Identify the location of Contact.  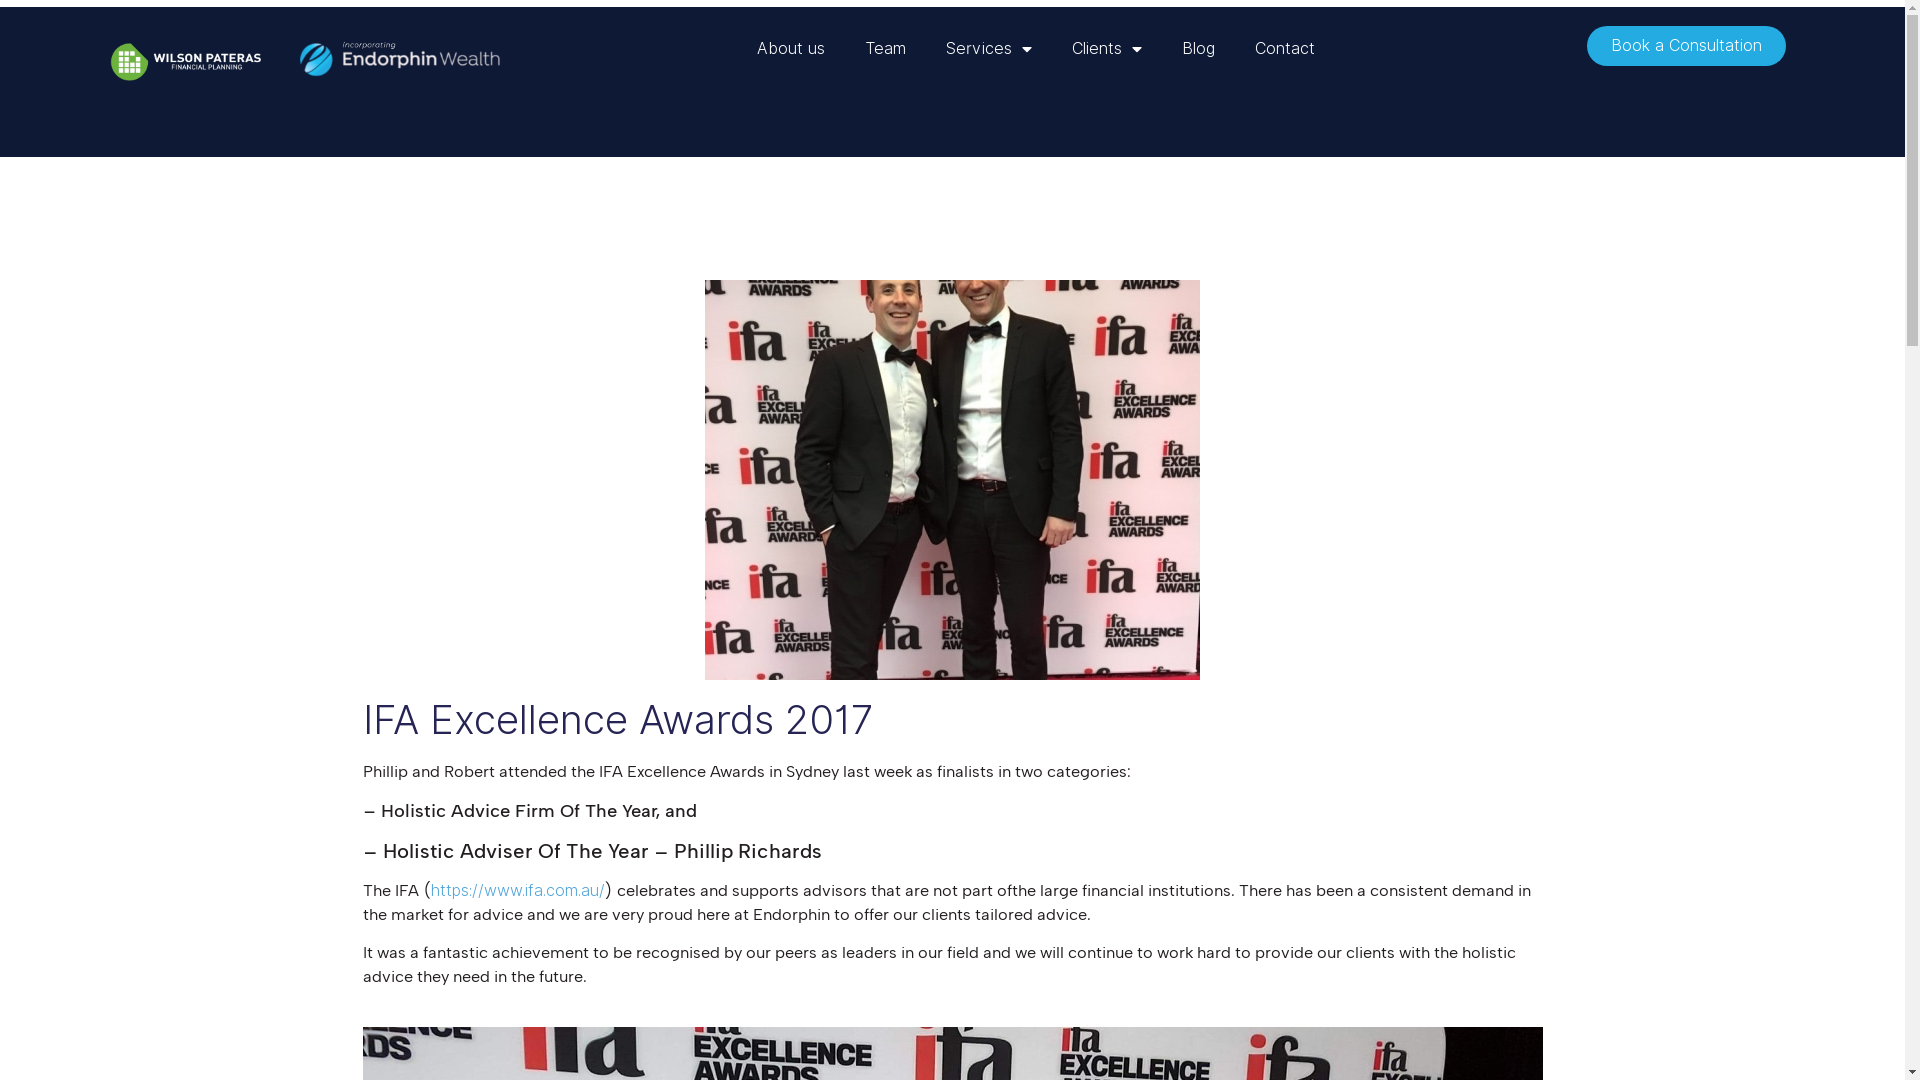
(1285, 49).